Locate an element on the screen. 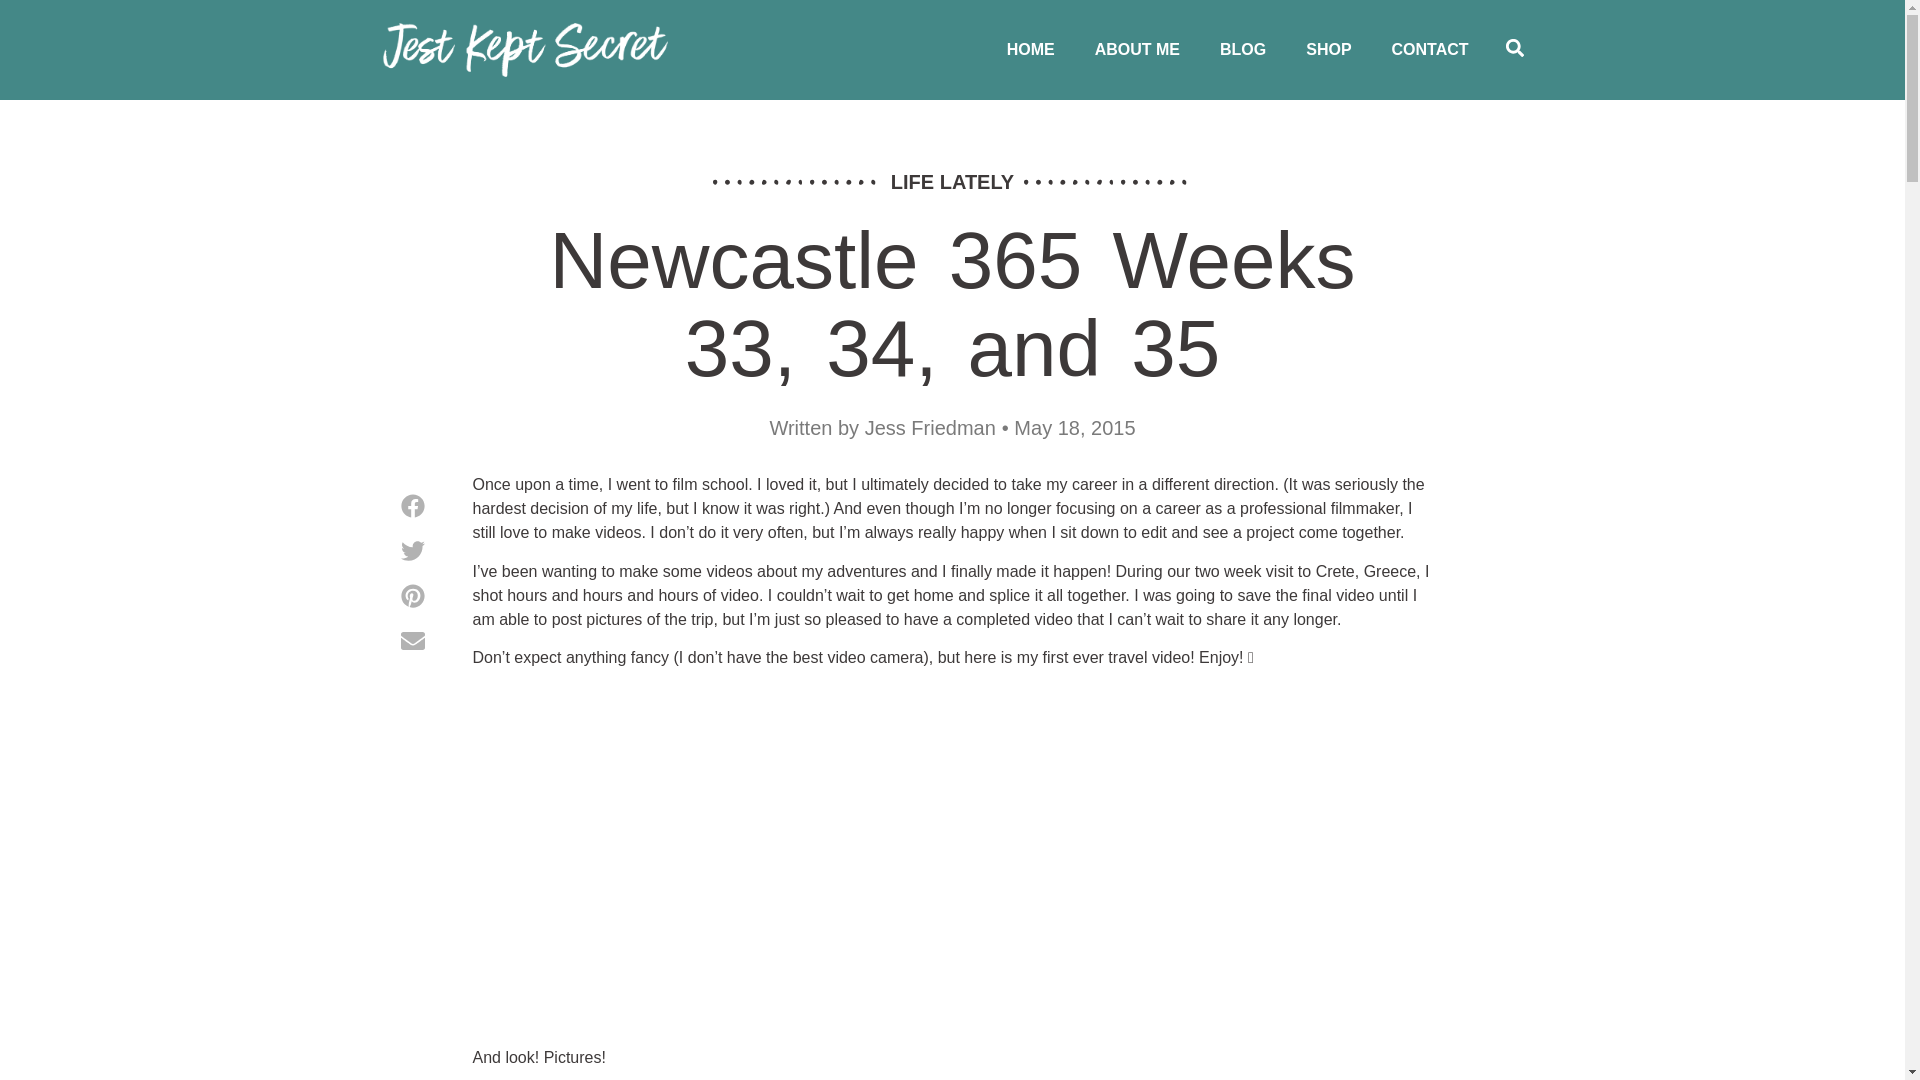 The width and height of the screenshot is (1920, 1080). ABOUT ME is located at coordinates (1138, 50).